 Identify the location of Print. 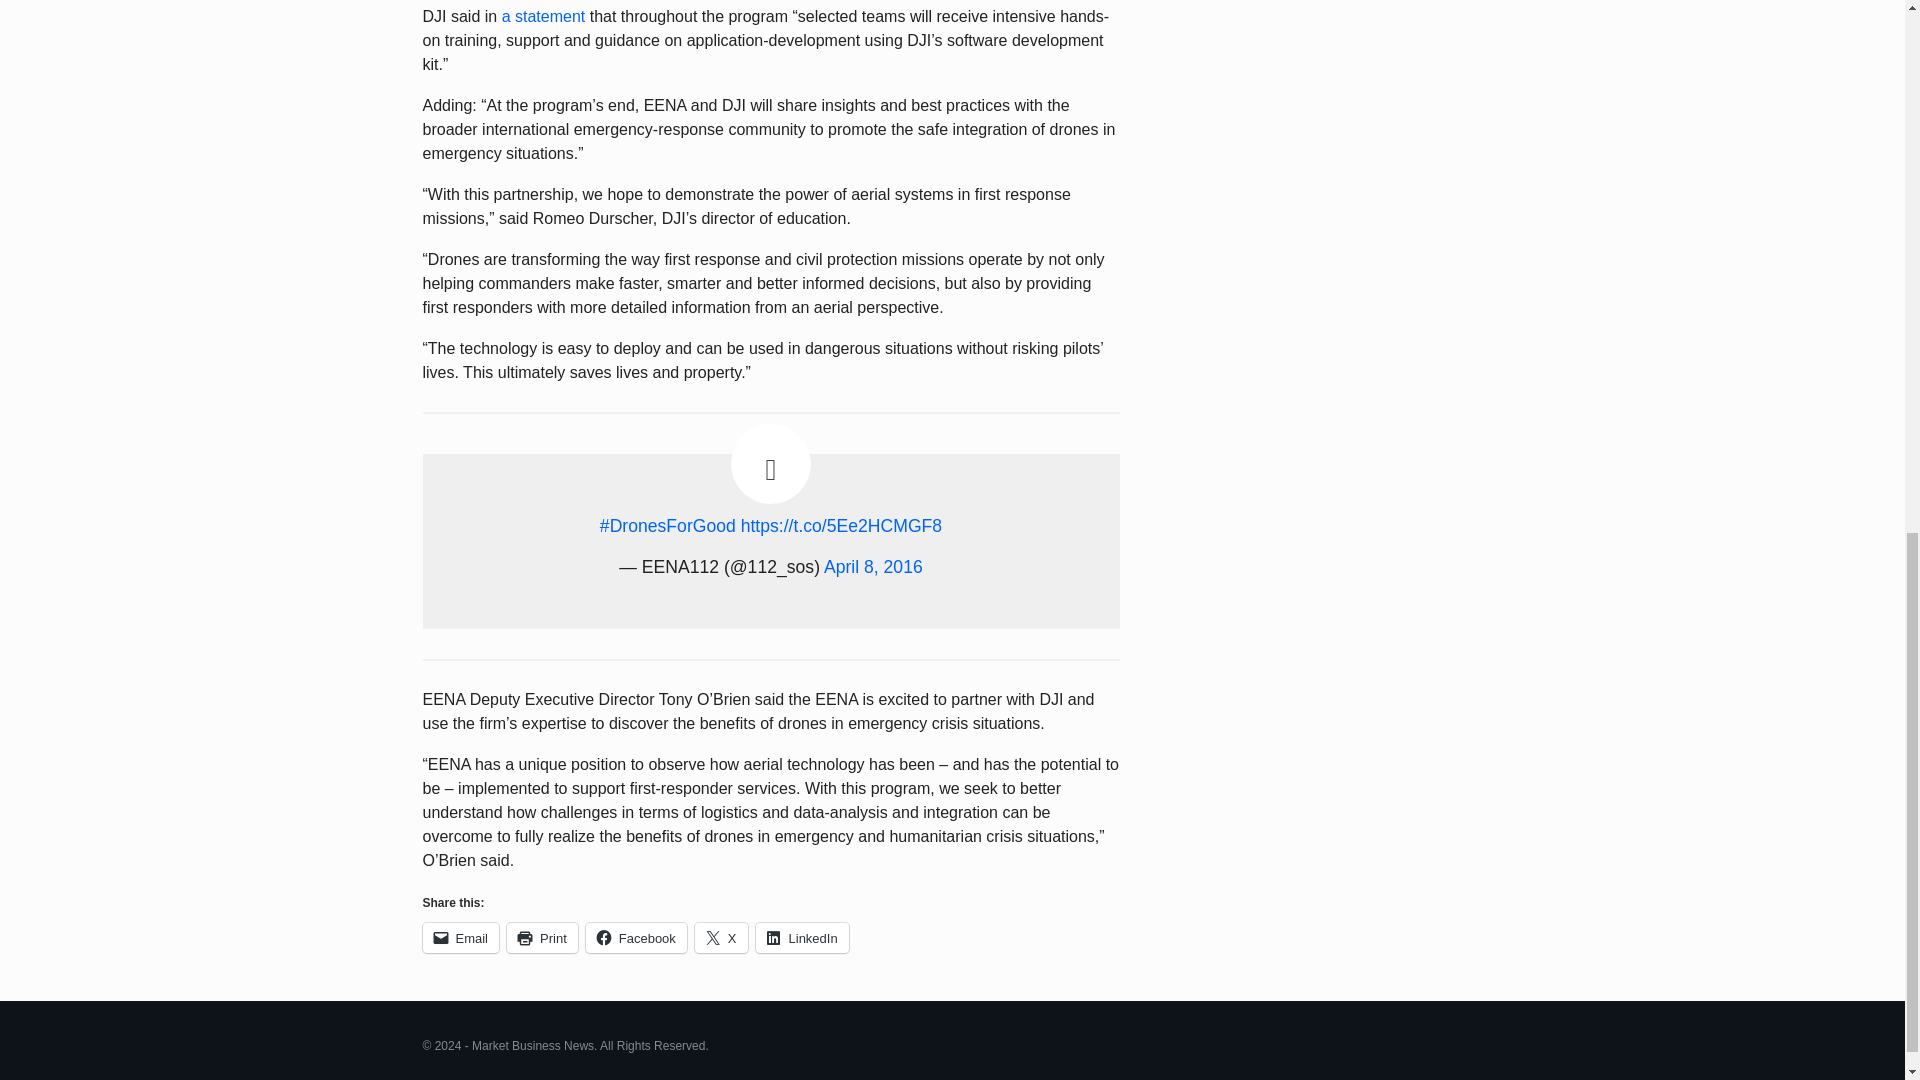
(542, 938).